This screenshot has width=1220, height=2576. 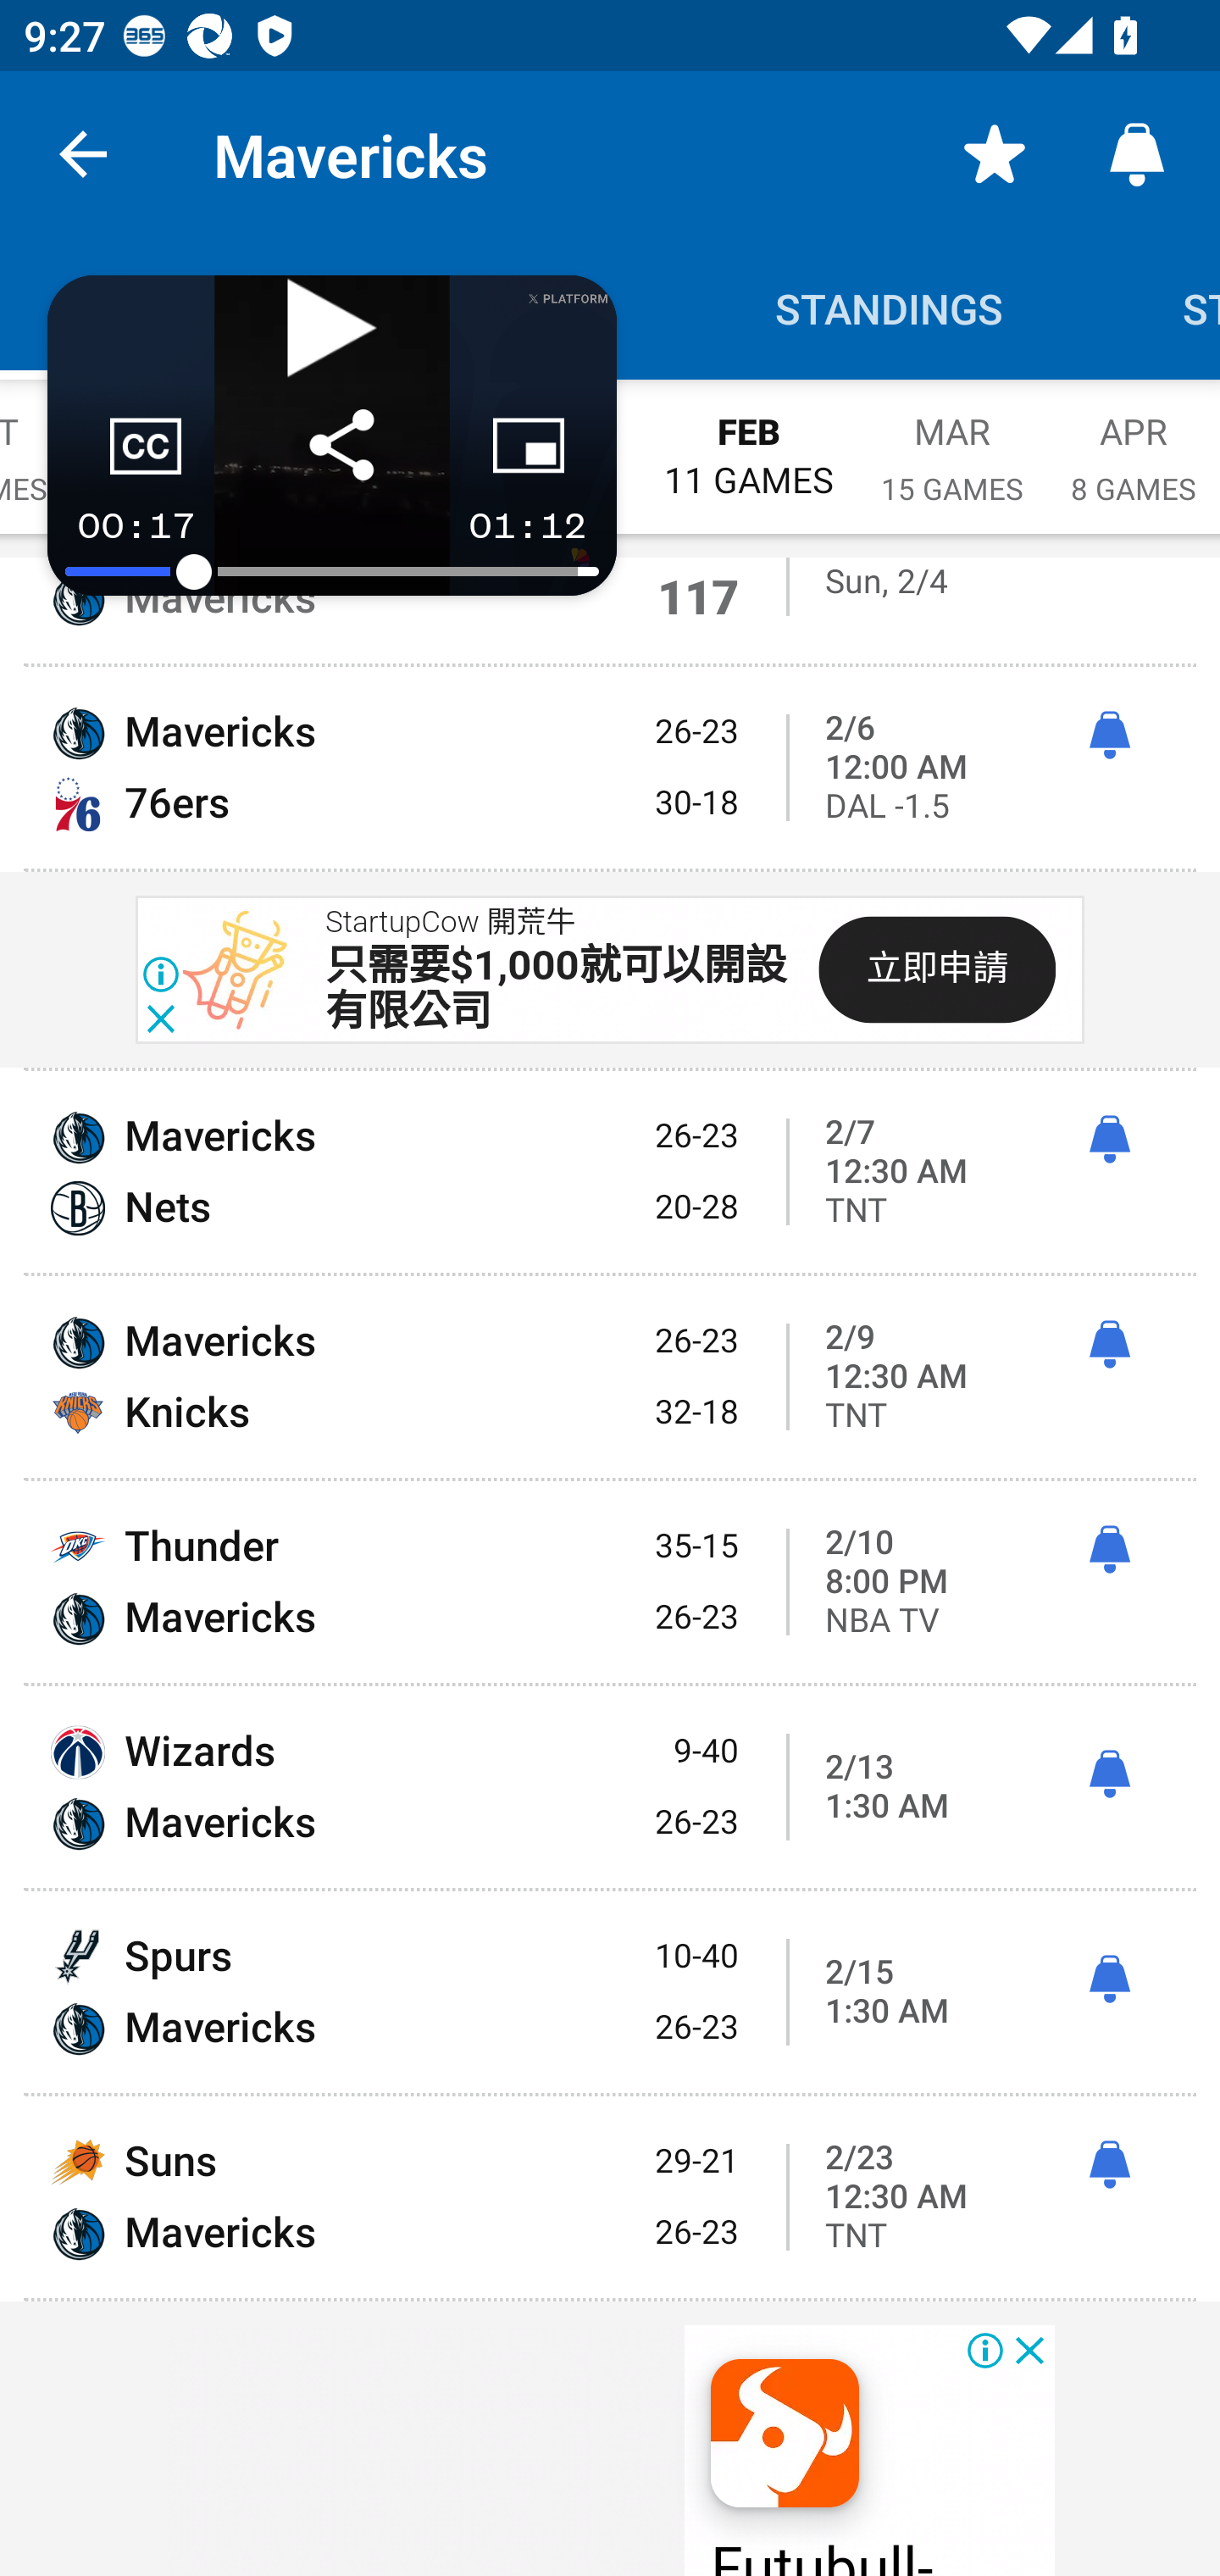 What do you see at coordinates (1137, 154) in the screenshot?
I see `Alerts` at bounding box center [1137, 154].